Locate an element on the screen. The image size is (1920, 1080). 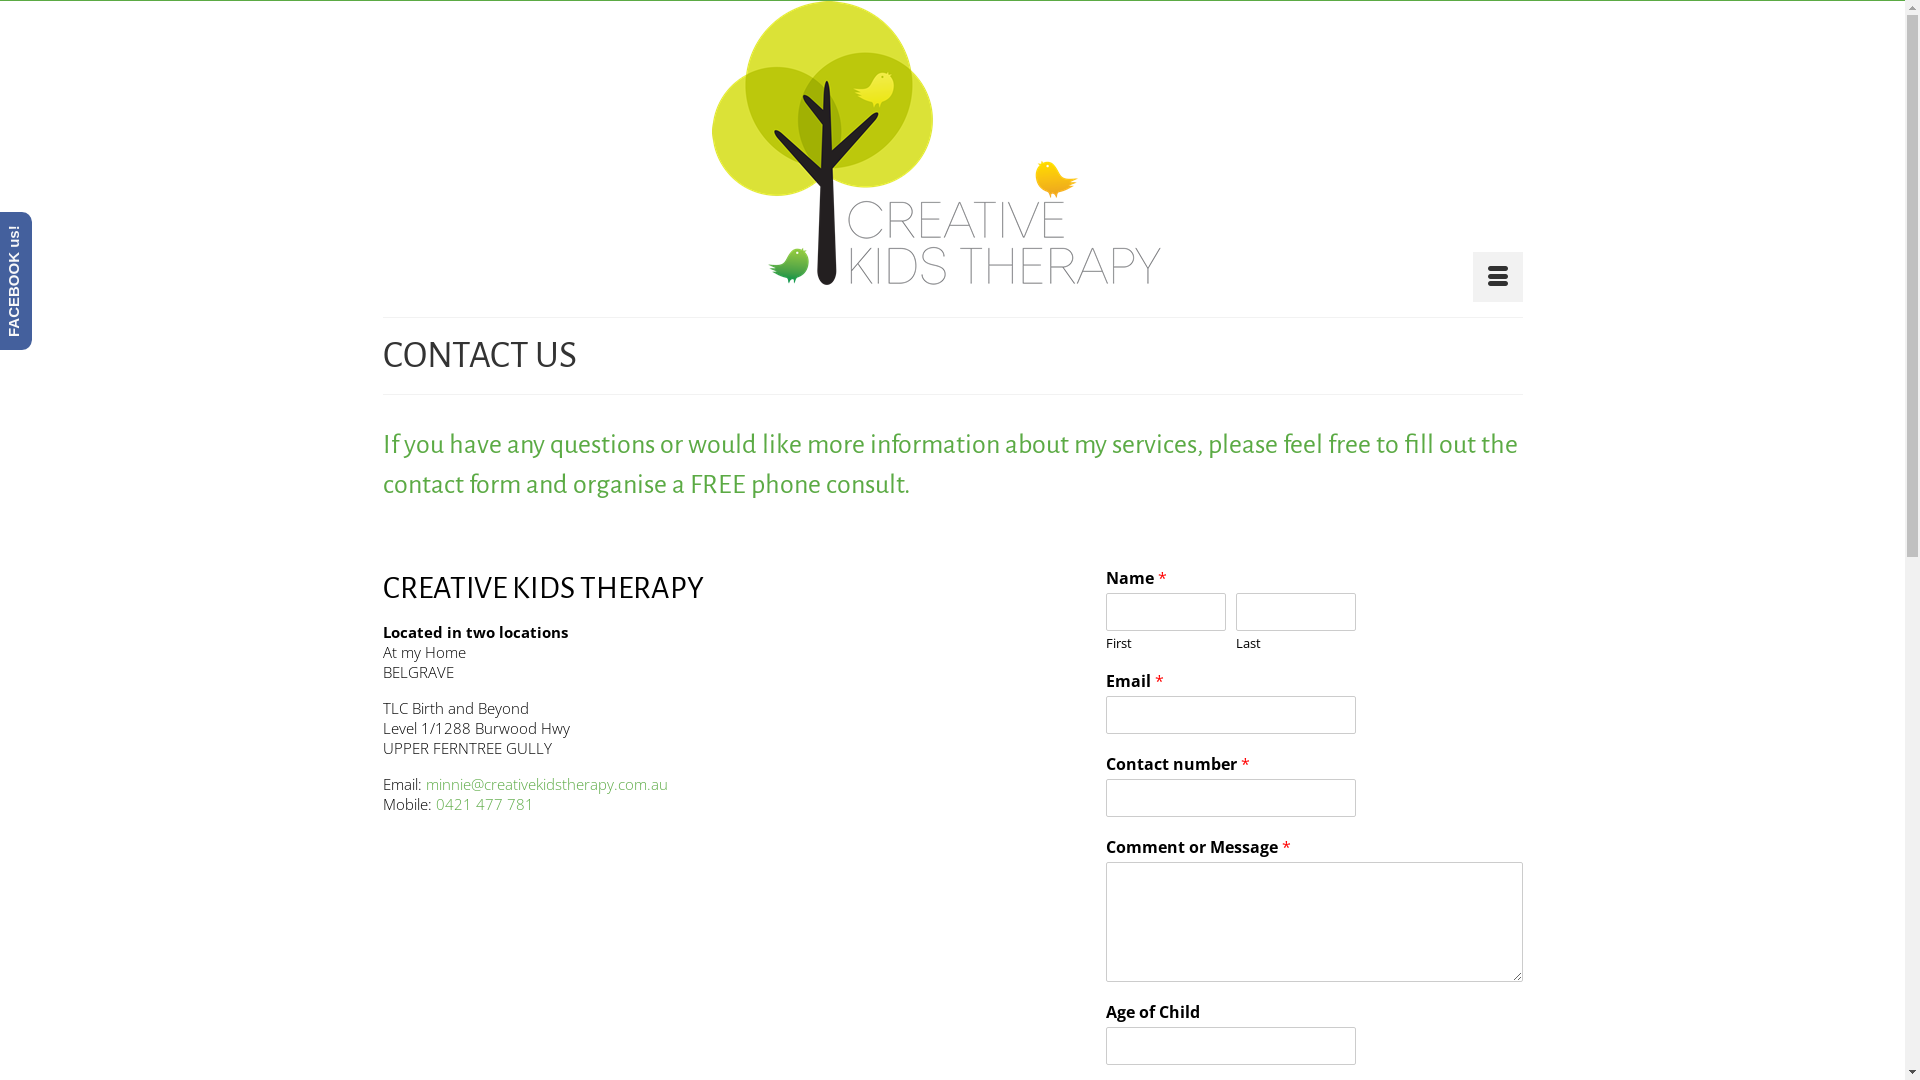
Creative kids therapy is located at coordinates (952, 151).